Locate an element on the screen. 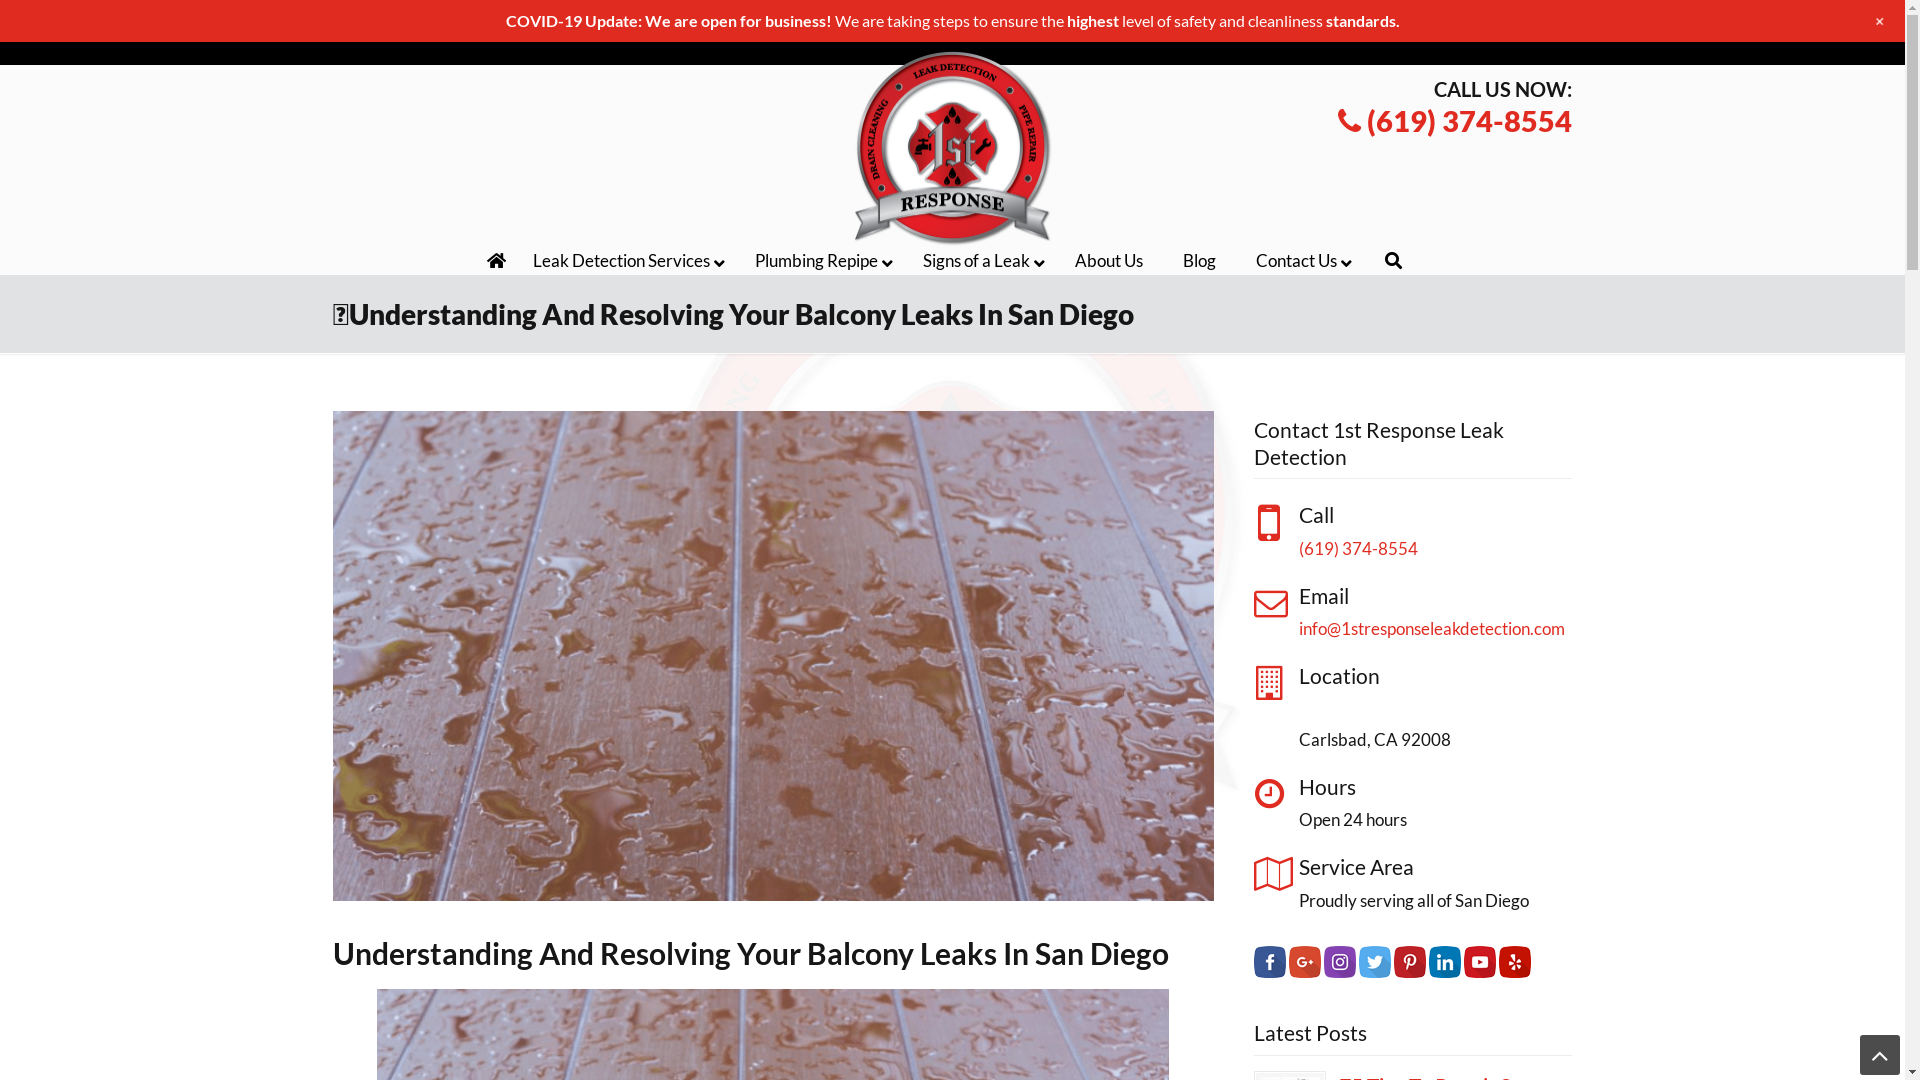 Image resolution: width=1920 pixels, height=1080 pixels. LinkedIn is located at coordinates (1445, 962).